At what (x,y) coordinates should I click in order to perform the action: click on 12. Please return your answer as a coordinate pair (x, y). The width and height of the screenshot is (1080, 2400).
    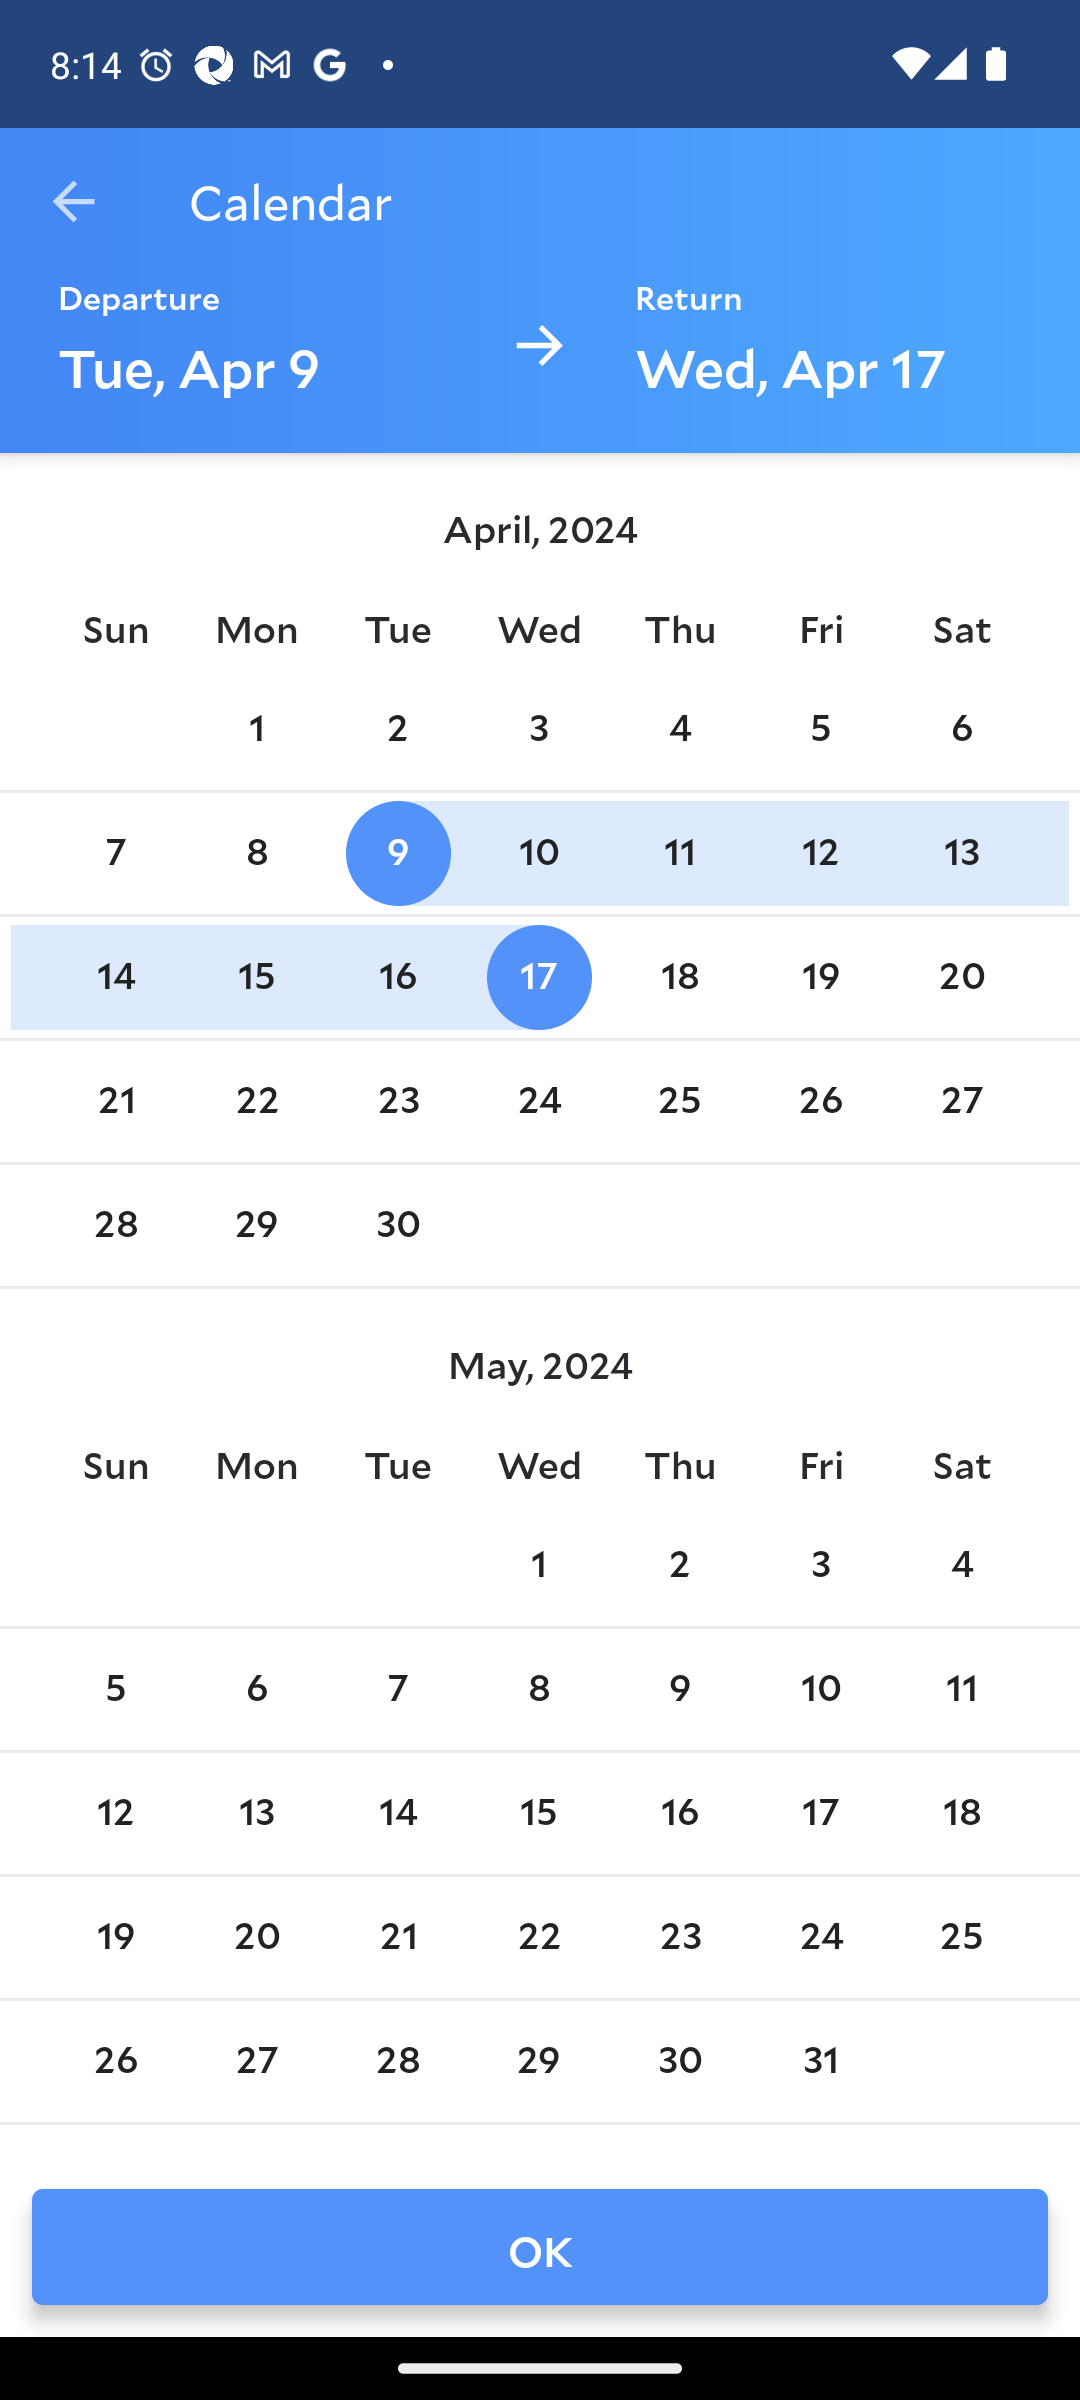
    Looking at the image, I should click on (116, 1814).